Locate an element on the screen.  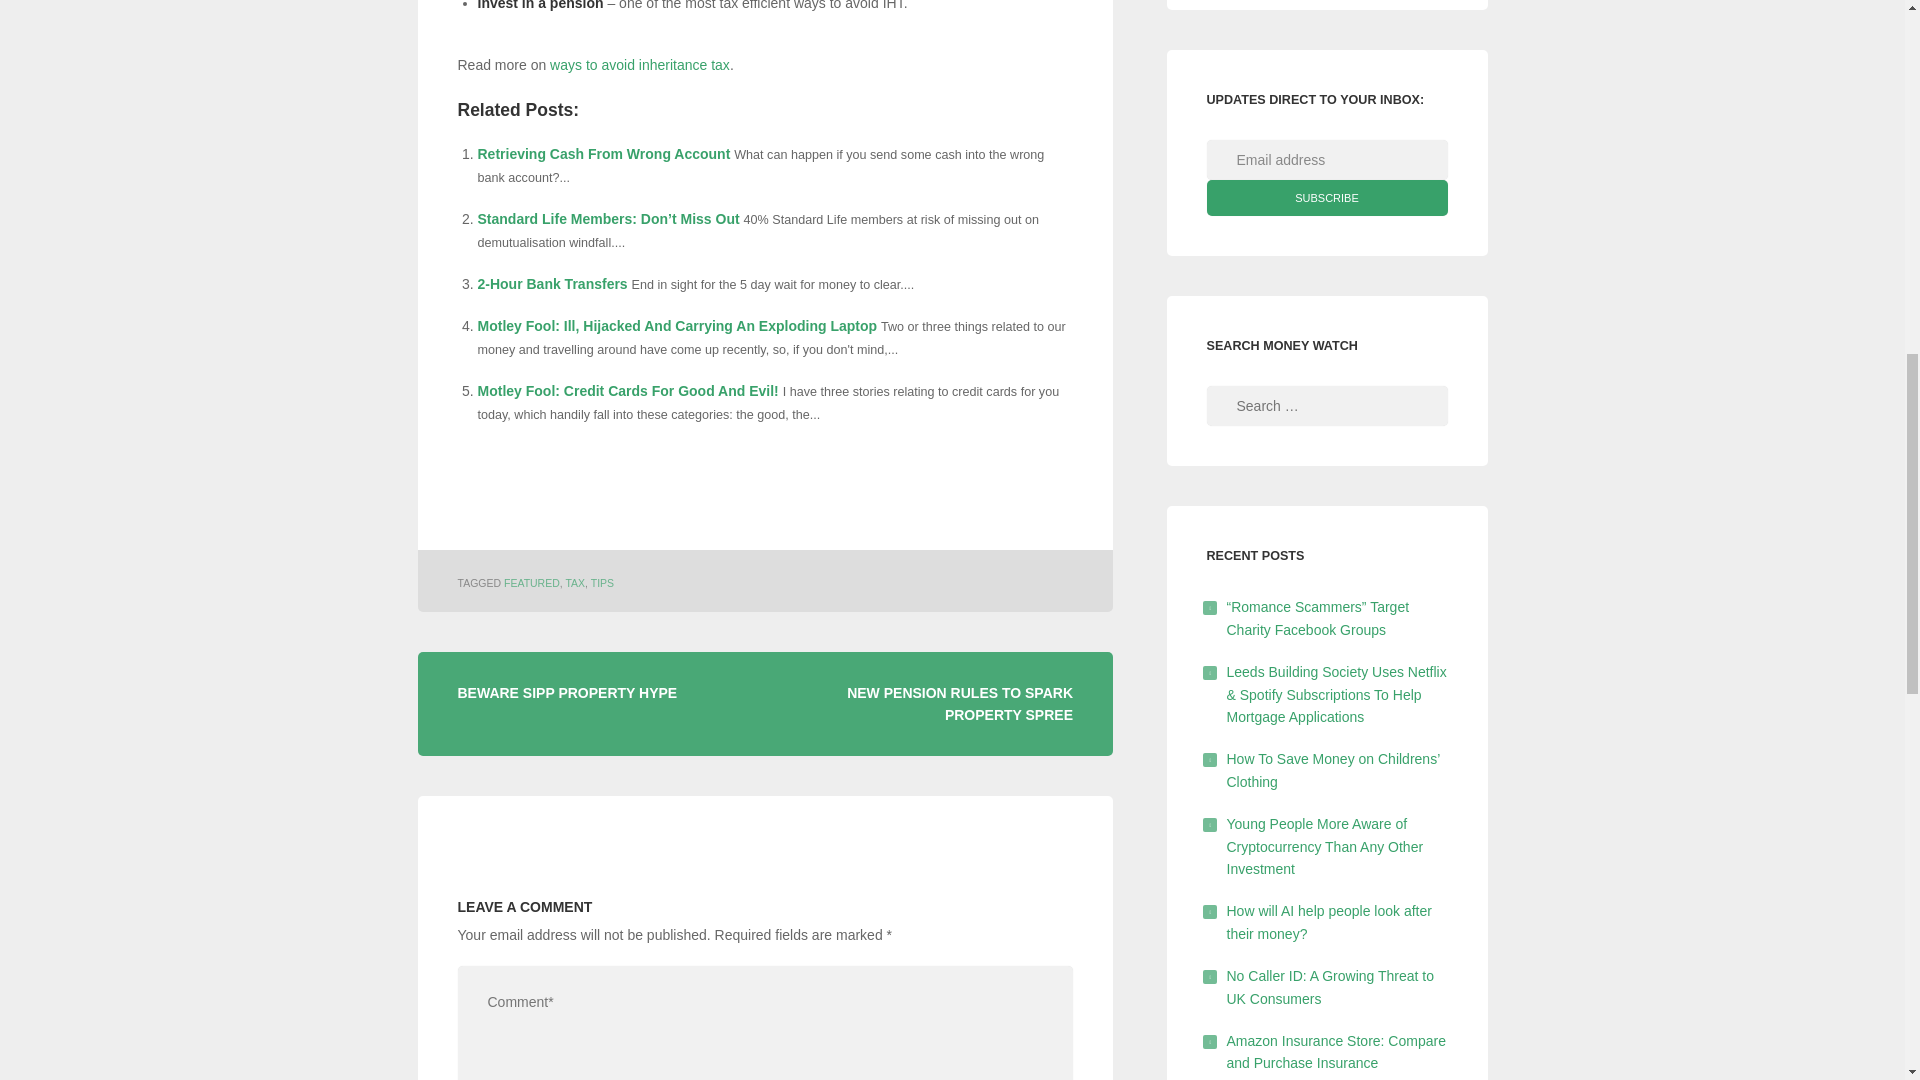
Motley Fool: Ill, Hijacked And Carrying An Exploding Laptop is located at coordinates (678, 325).